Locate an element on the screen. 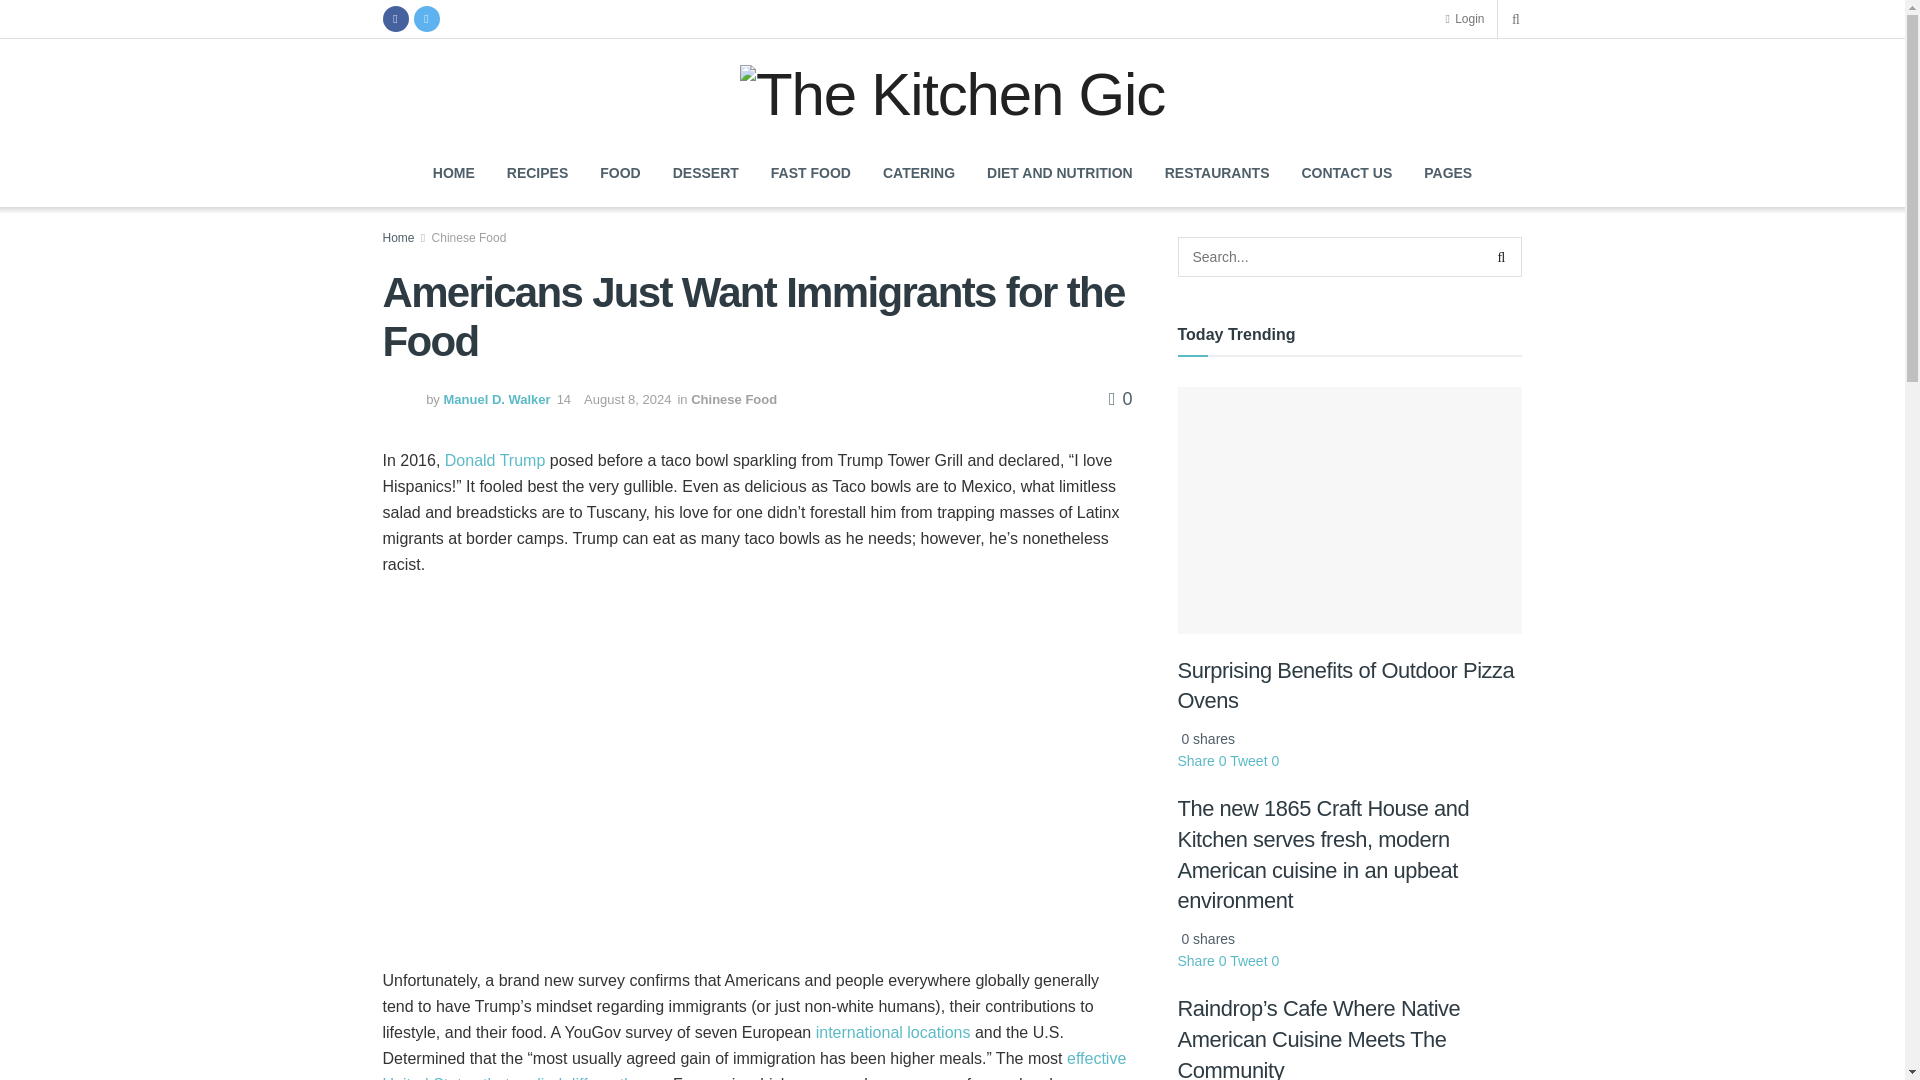 Image resolution: width=1920 pixels, height=1080 pixels. RECIPES is located at coordinates (537, 173).